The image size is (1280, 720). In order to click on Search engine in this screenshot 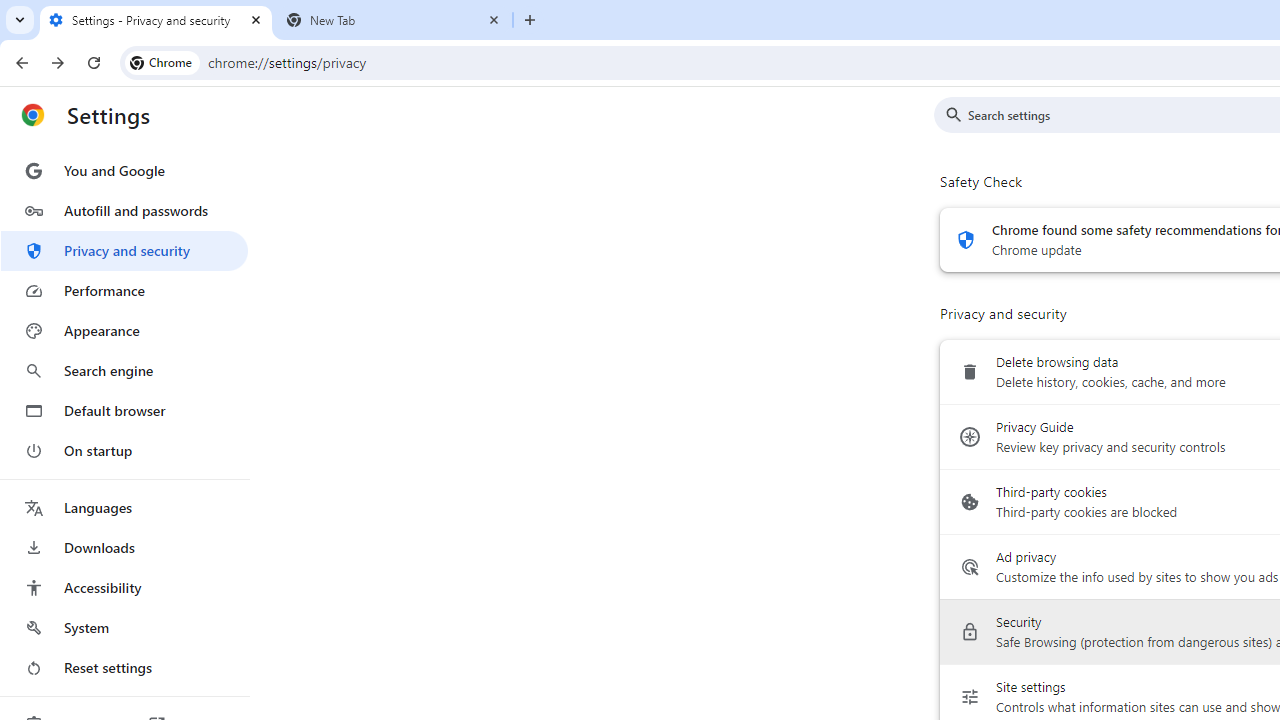, I will do `click(124, 370)`.